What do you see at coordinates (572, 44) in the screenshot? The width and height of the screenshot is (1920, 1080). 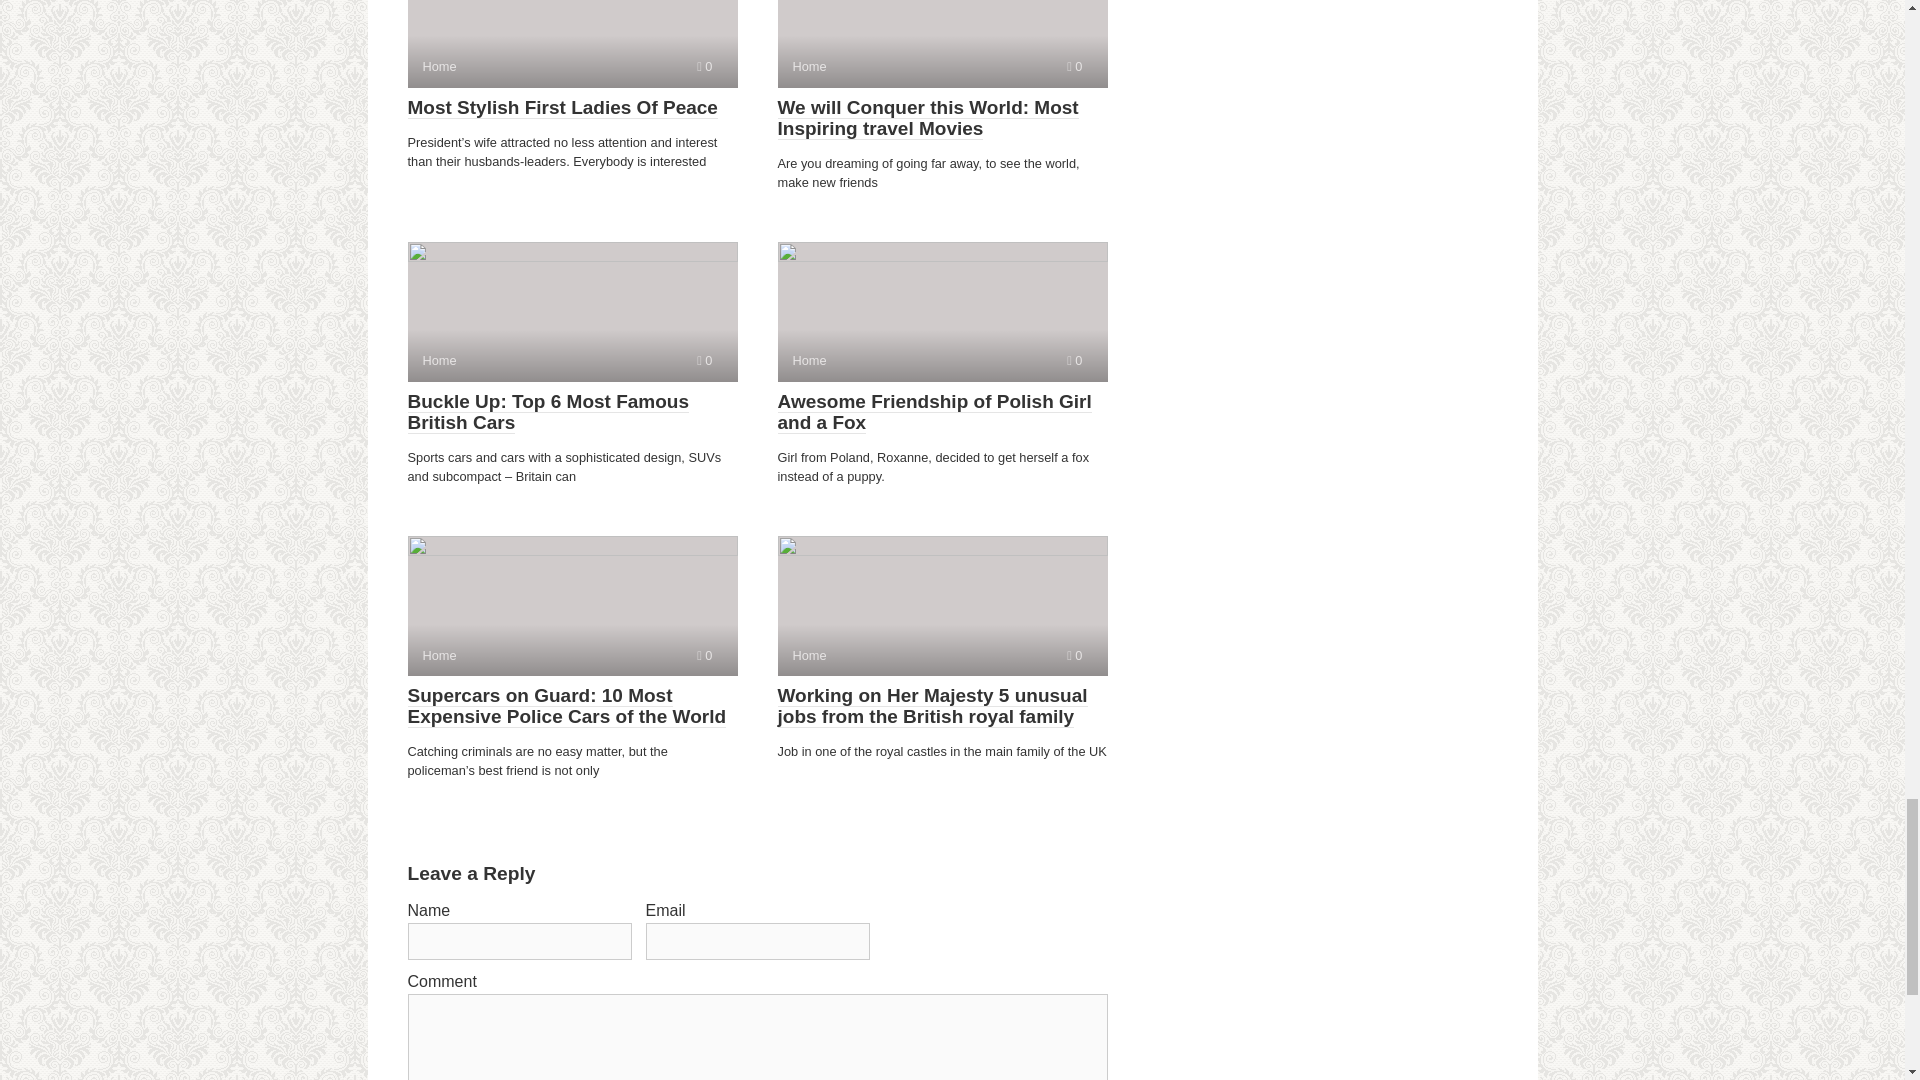 I see `Comments` at bounding box center [572, 44].